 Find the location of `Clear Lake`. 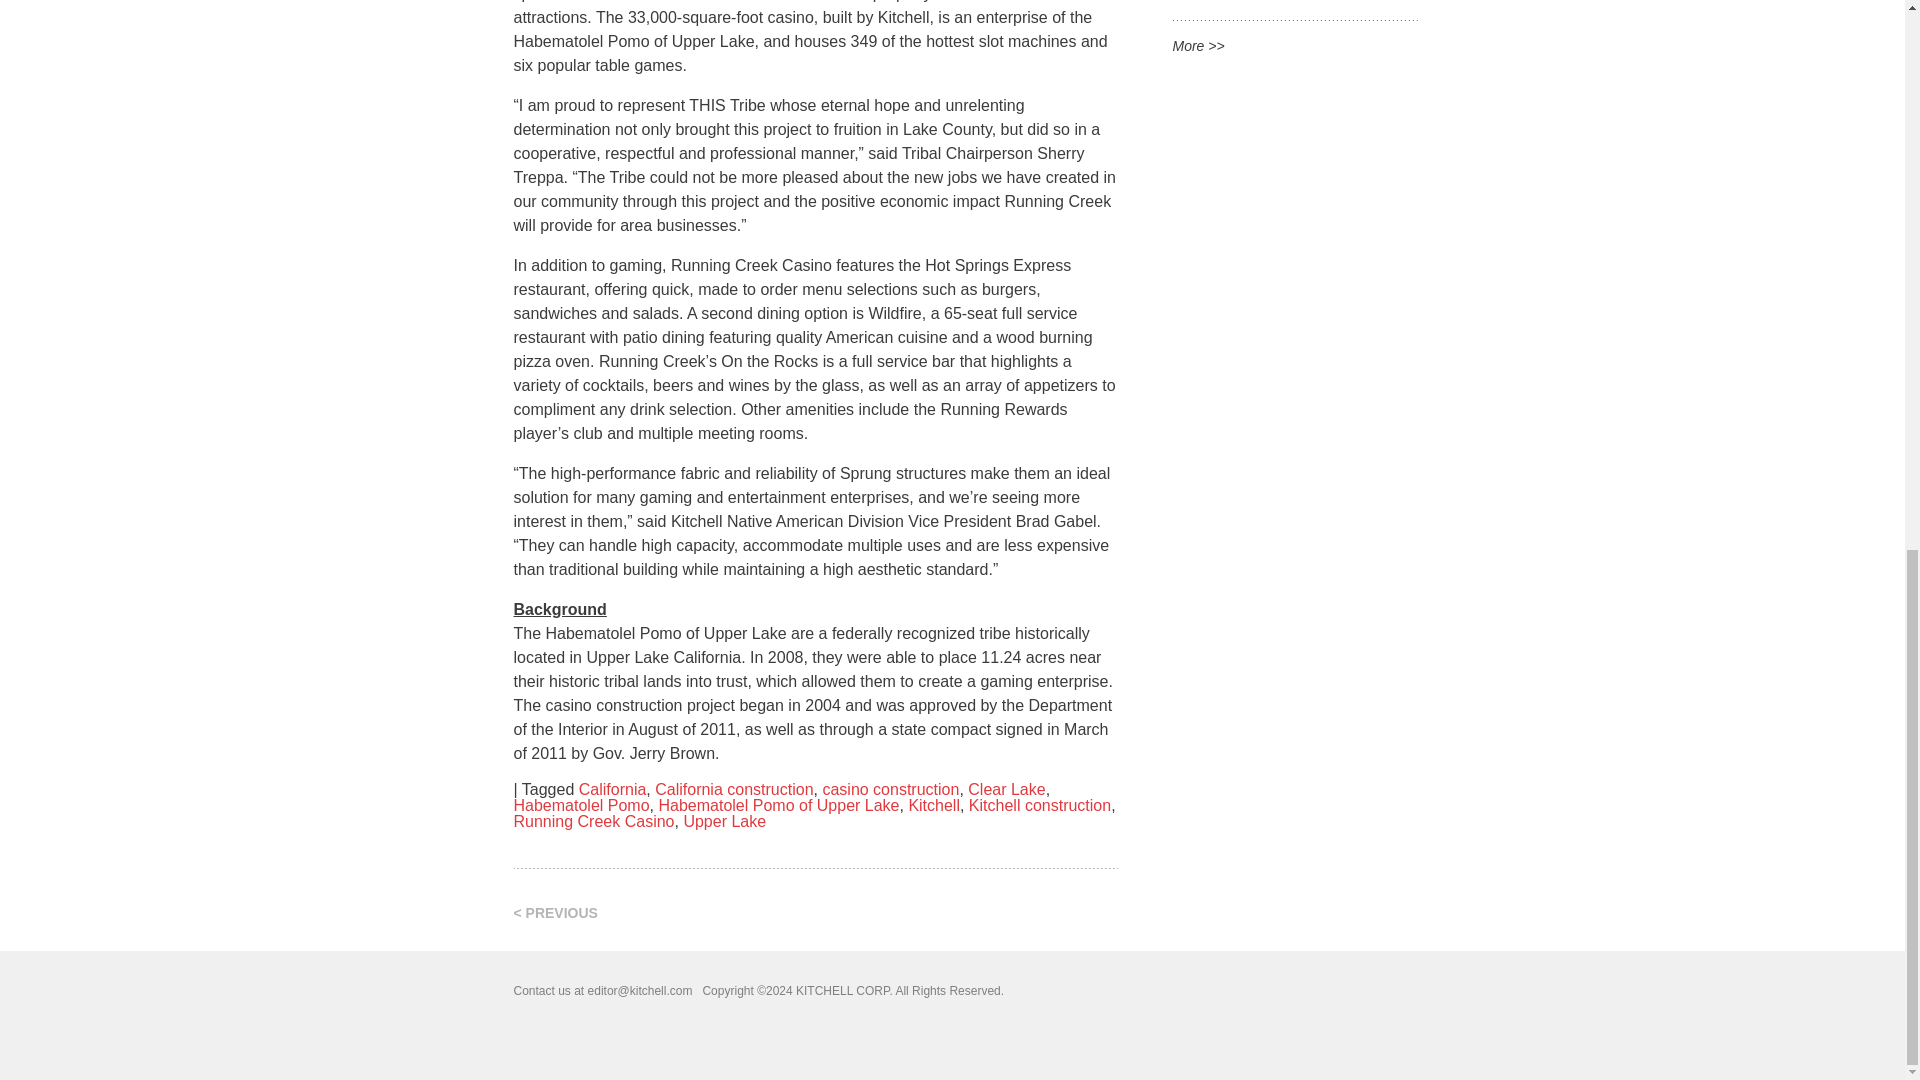

Clear Lake is located at coordinates (1006, 789).